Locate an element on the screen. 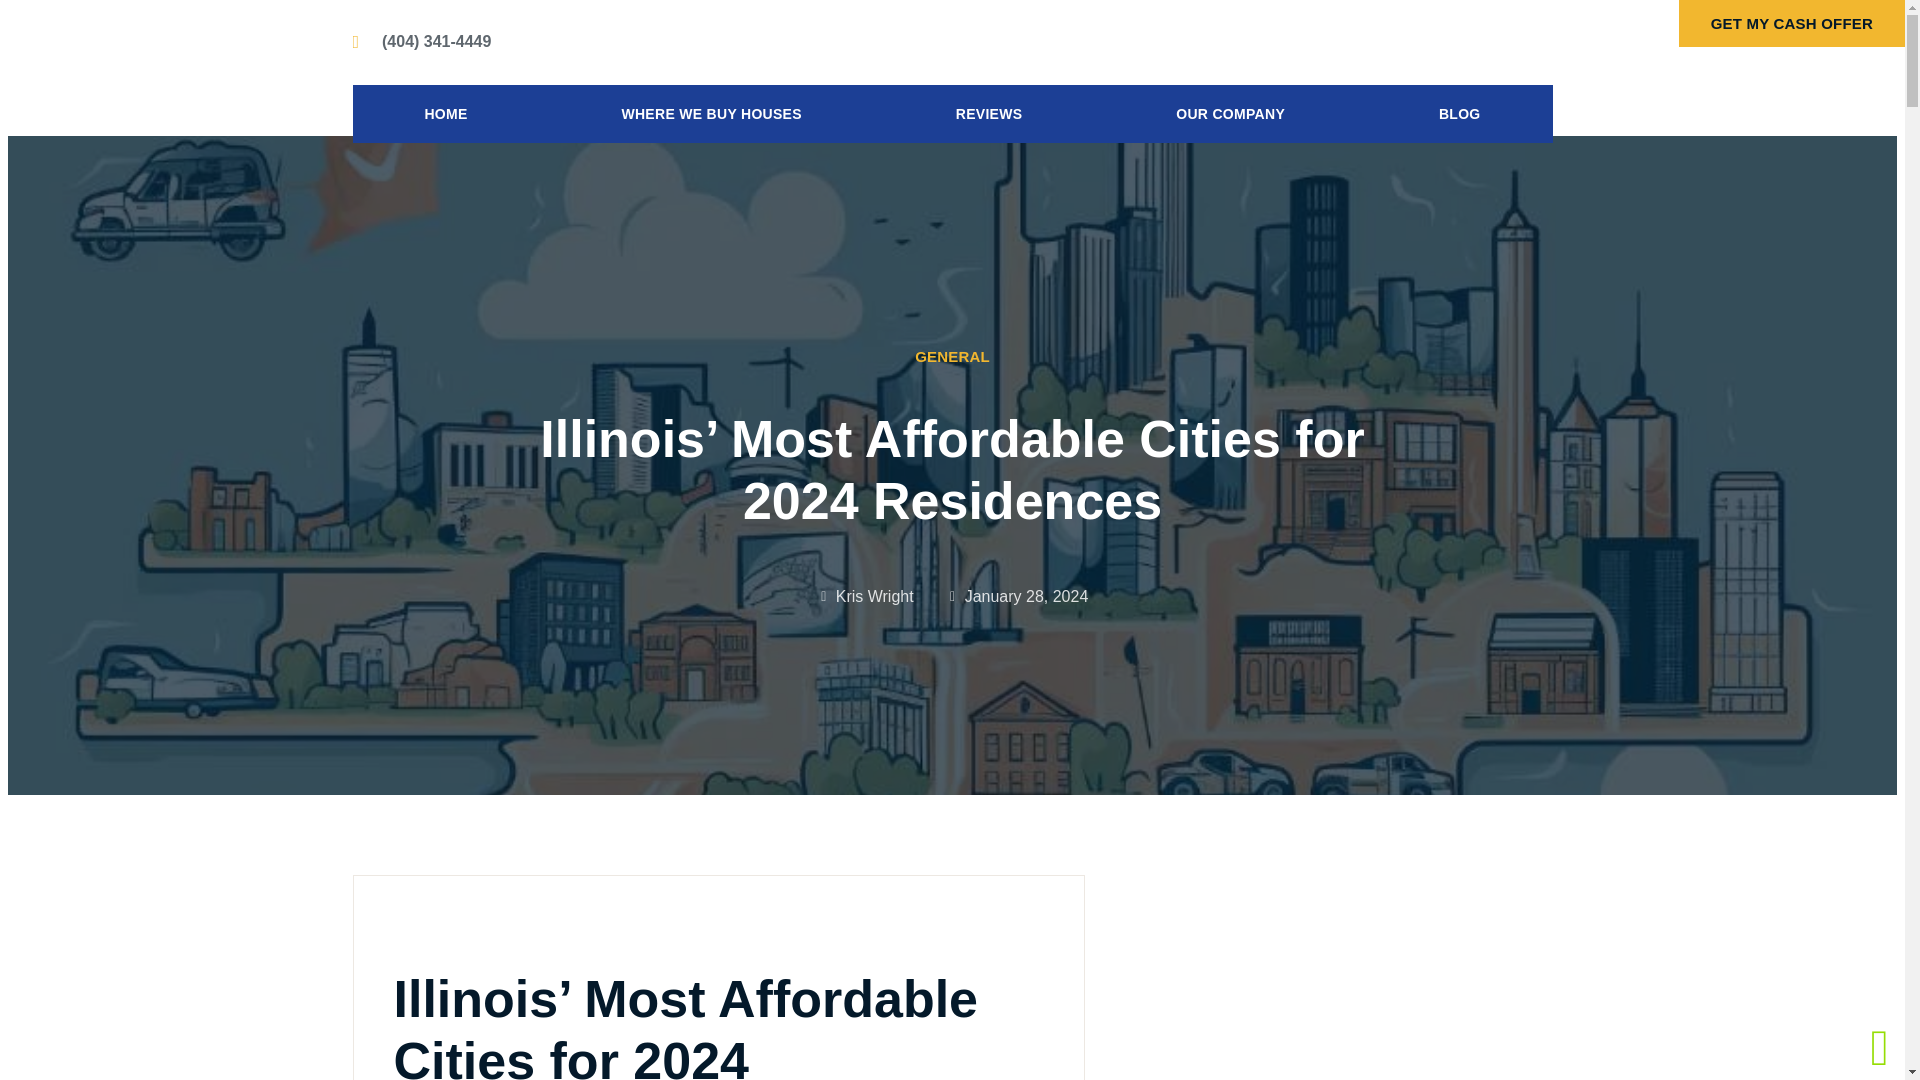 Image resolution: width=1920 pixels, height=1080 pixels. GENERAL is located at coordinates (952, 356).